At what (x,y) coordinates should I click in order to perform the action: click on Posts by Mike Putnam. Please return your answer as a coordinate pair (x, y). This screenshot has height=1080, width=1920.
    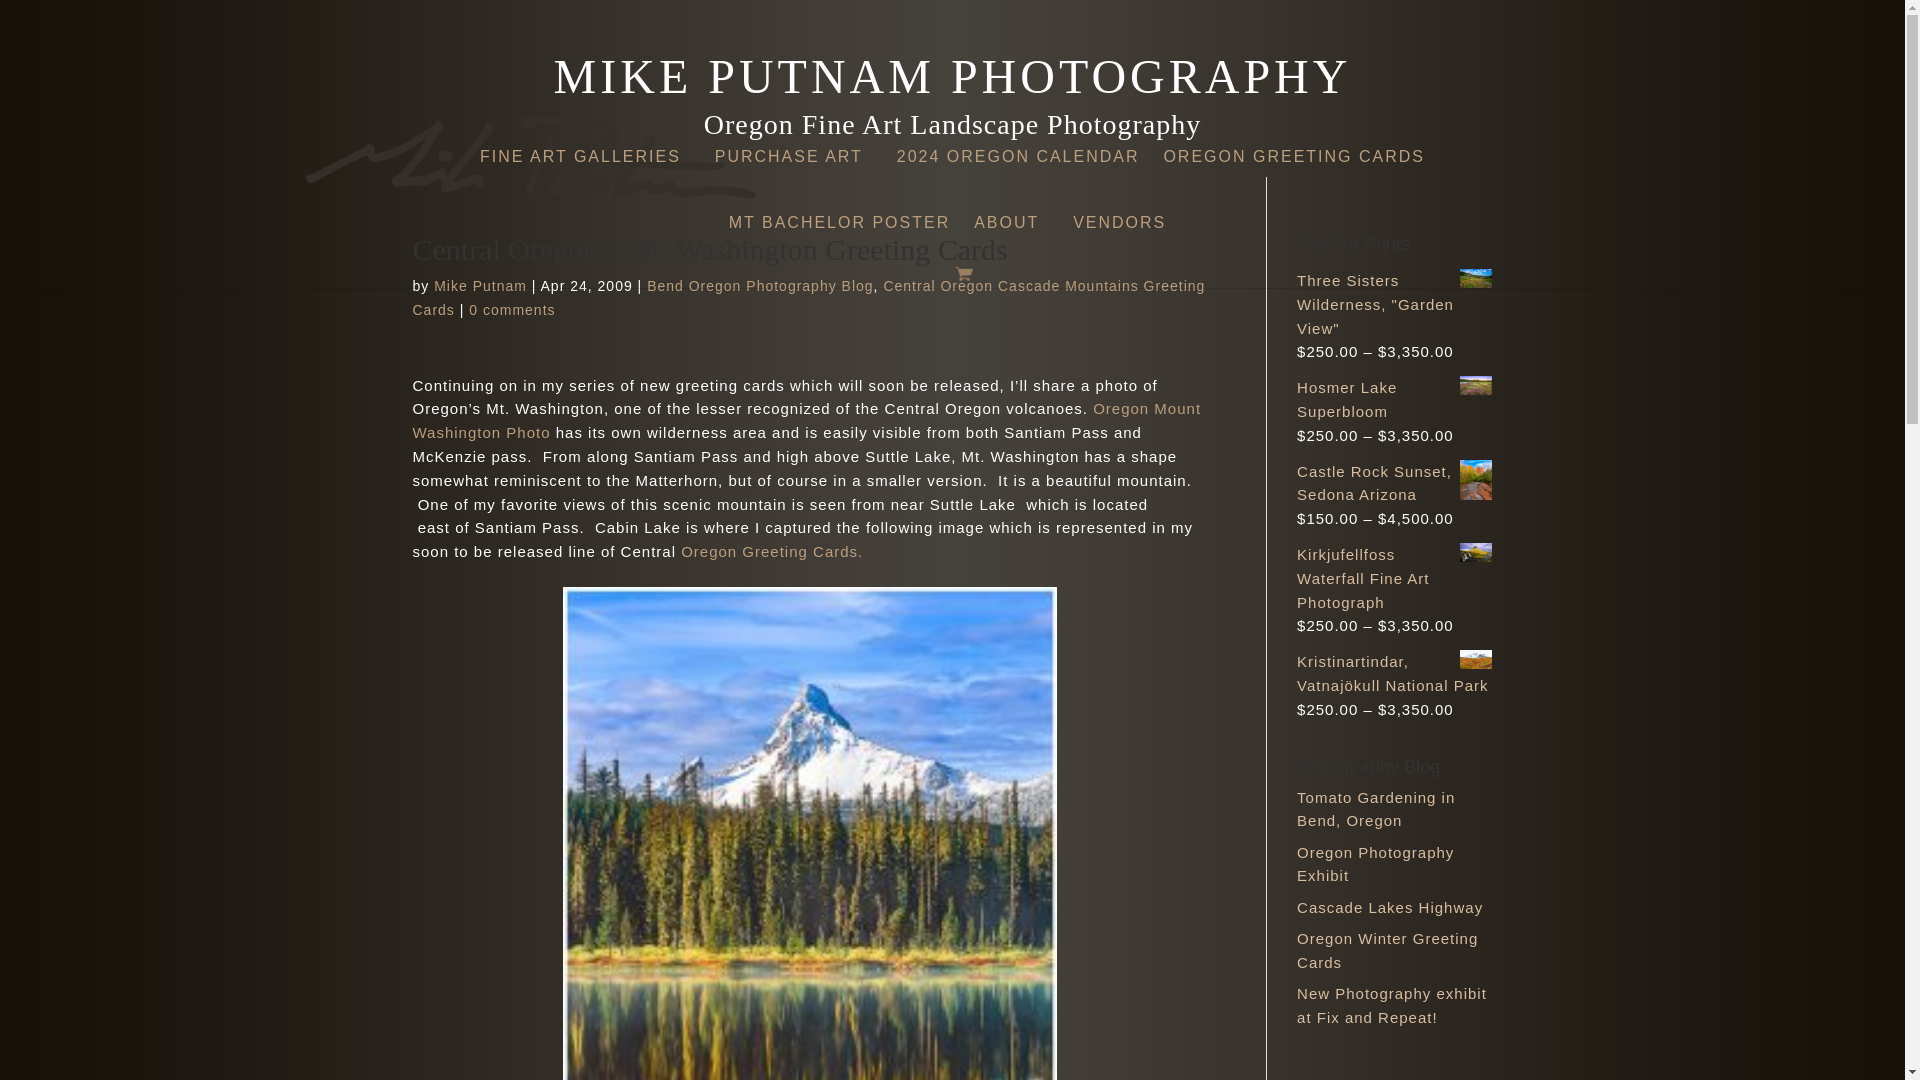
    Looking at the image, I should click on (480, 285).